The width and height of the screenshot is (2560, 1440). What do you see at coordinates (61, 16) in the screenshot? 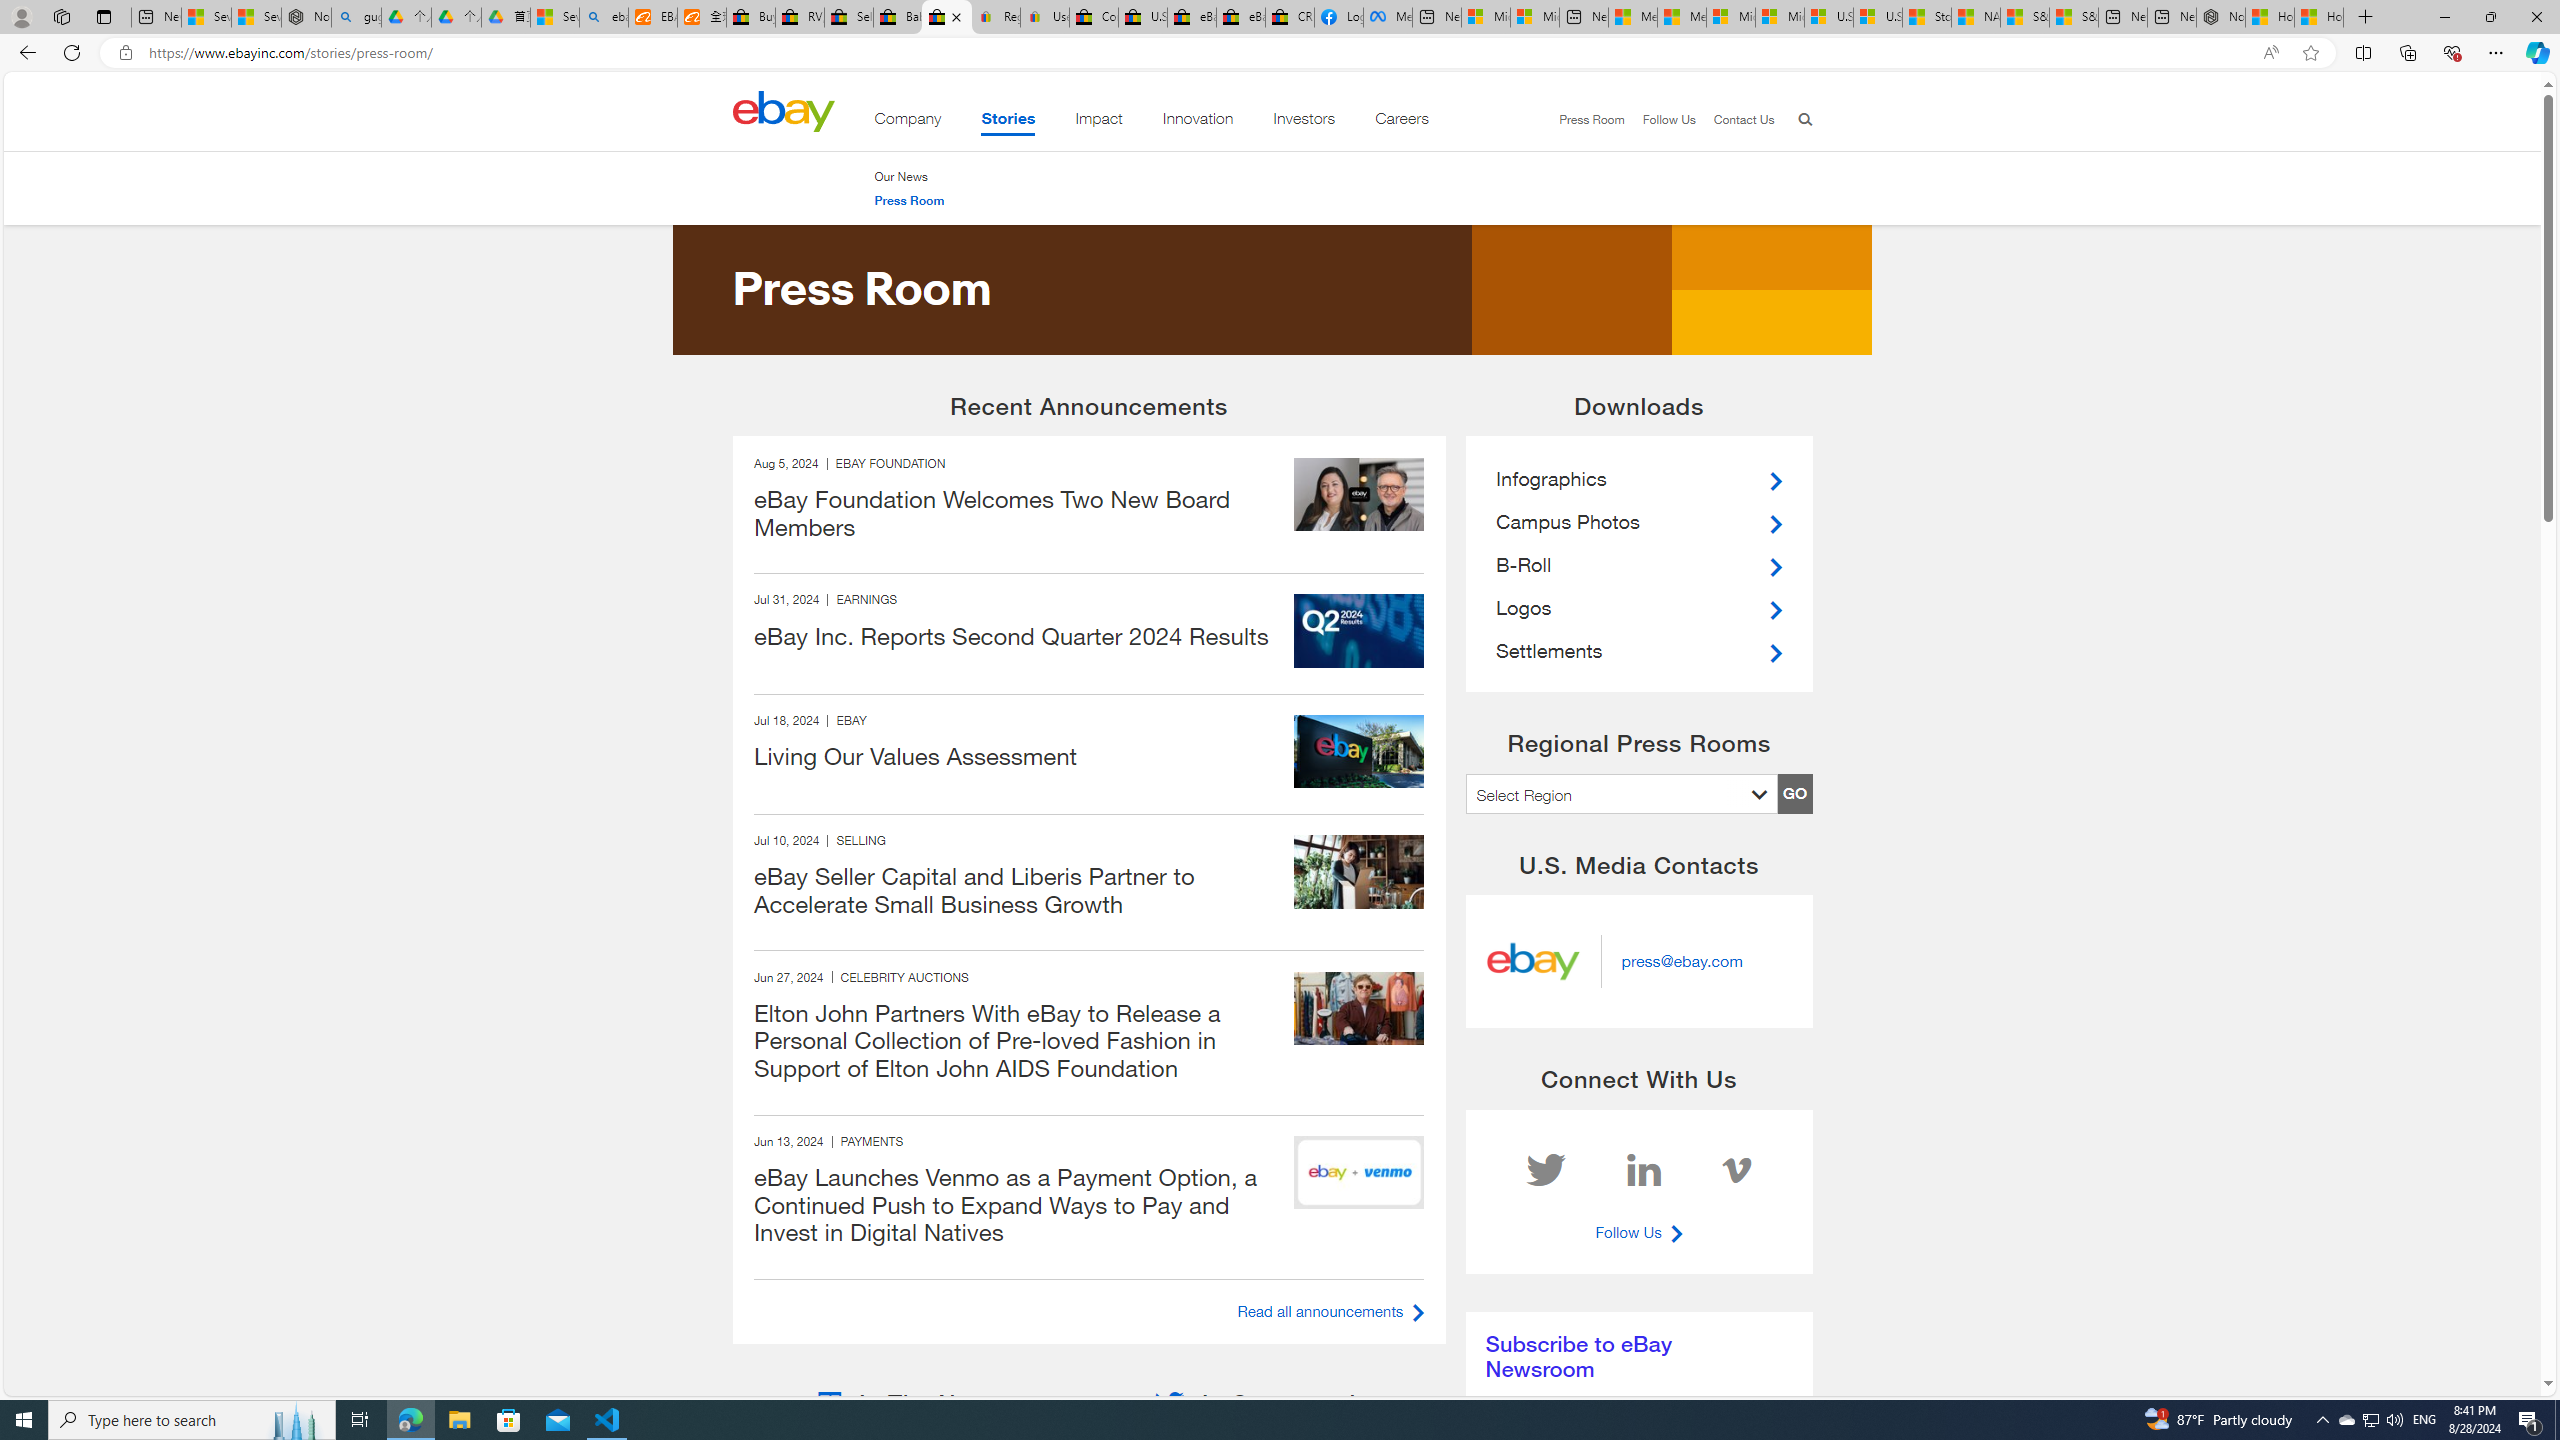
I see `Workspaces` at bounding box center [61, 16].